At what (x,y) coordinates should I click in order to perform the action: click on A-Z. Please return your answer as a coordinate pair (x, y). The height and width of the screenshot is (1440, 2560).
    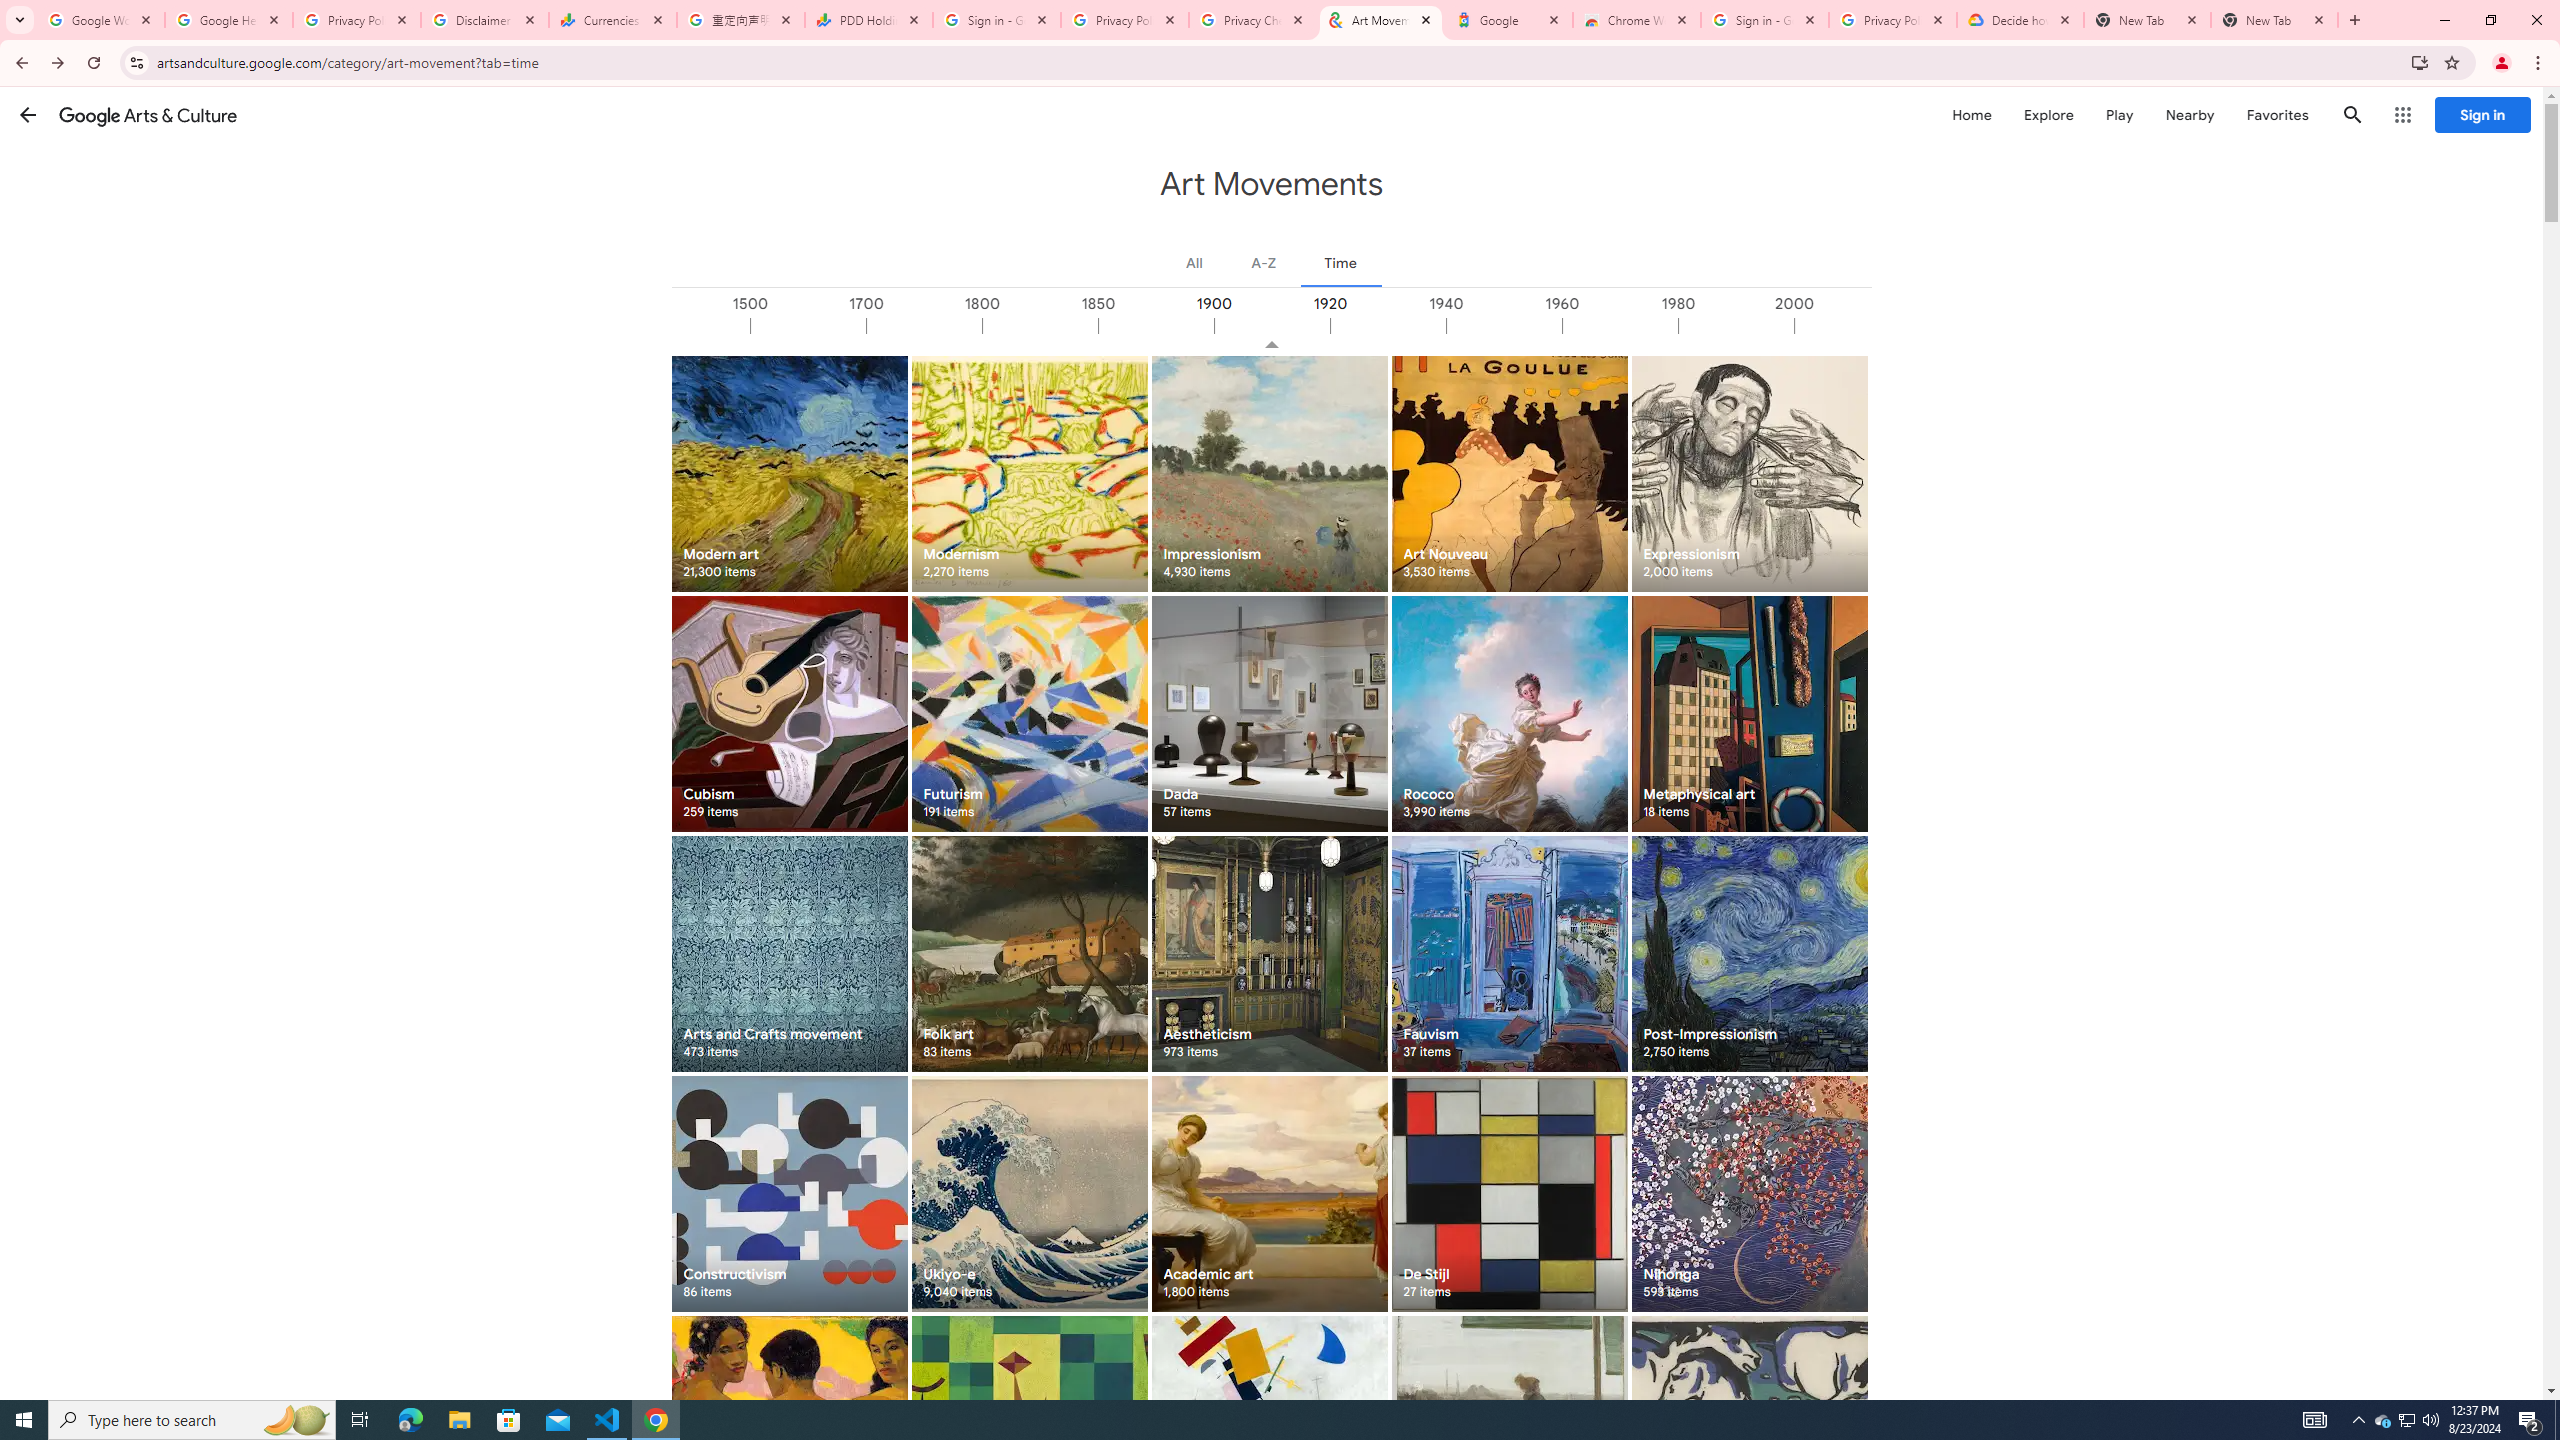
    Looking at the image, I should click on (1263, 262).